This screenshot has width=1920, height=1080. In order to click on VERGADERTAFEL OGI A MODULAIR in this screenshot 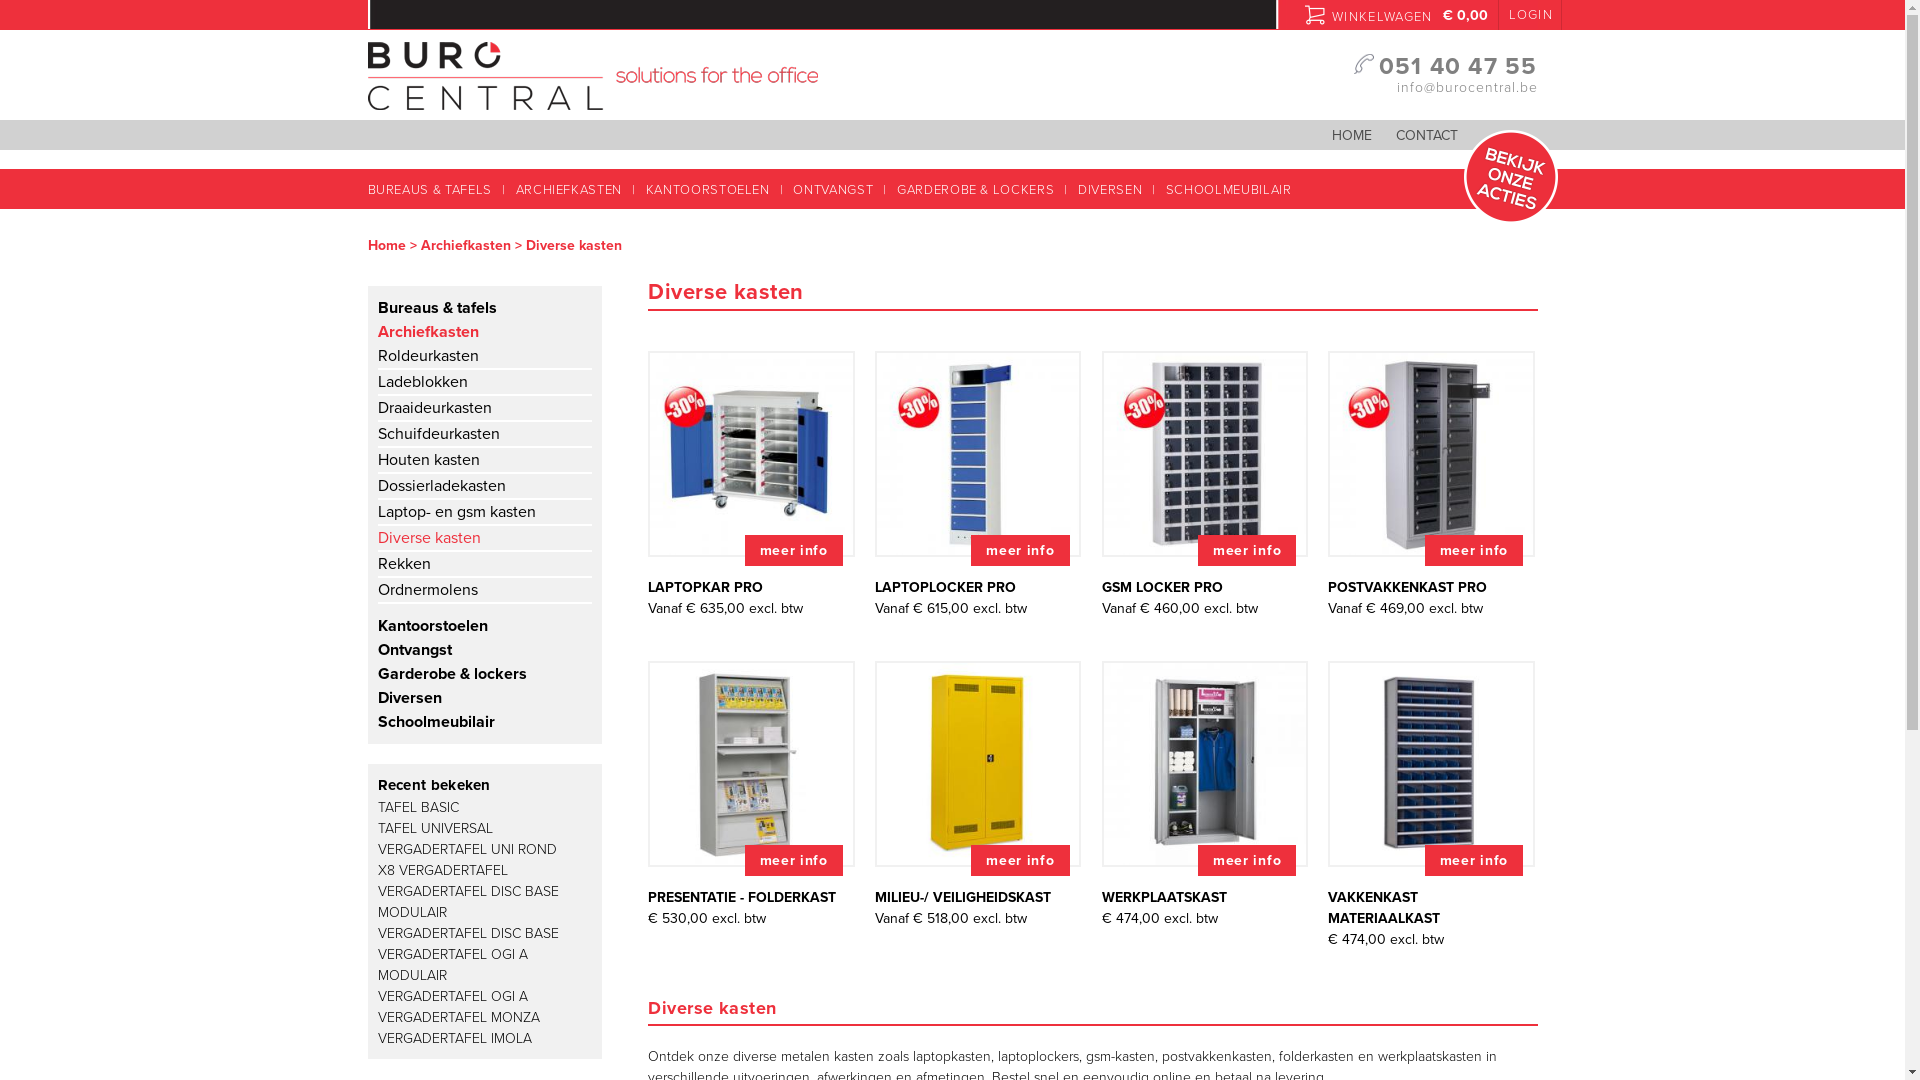, I will do `click(453, 965)`.